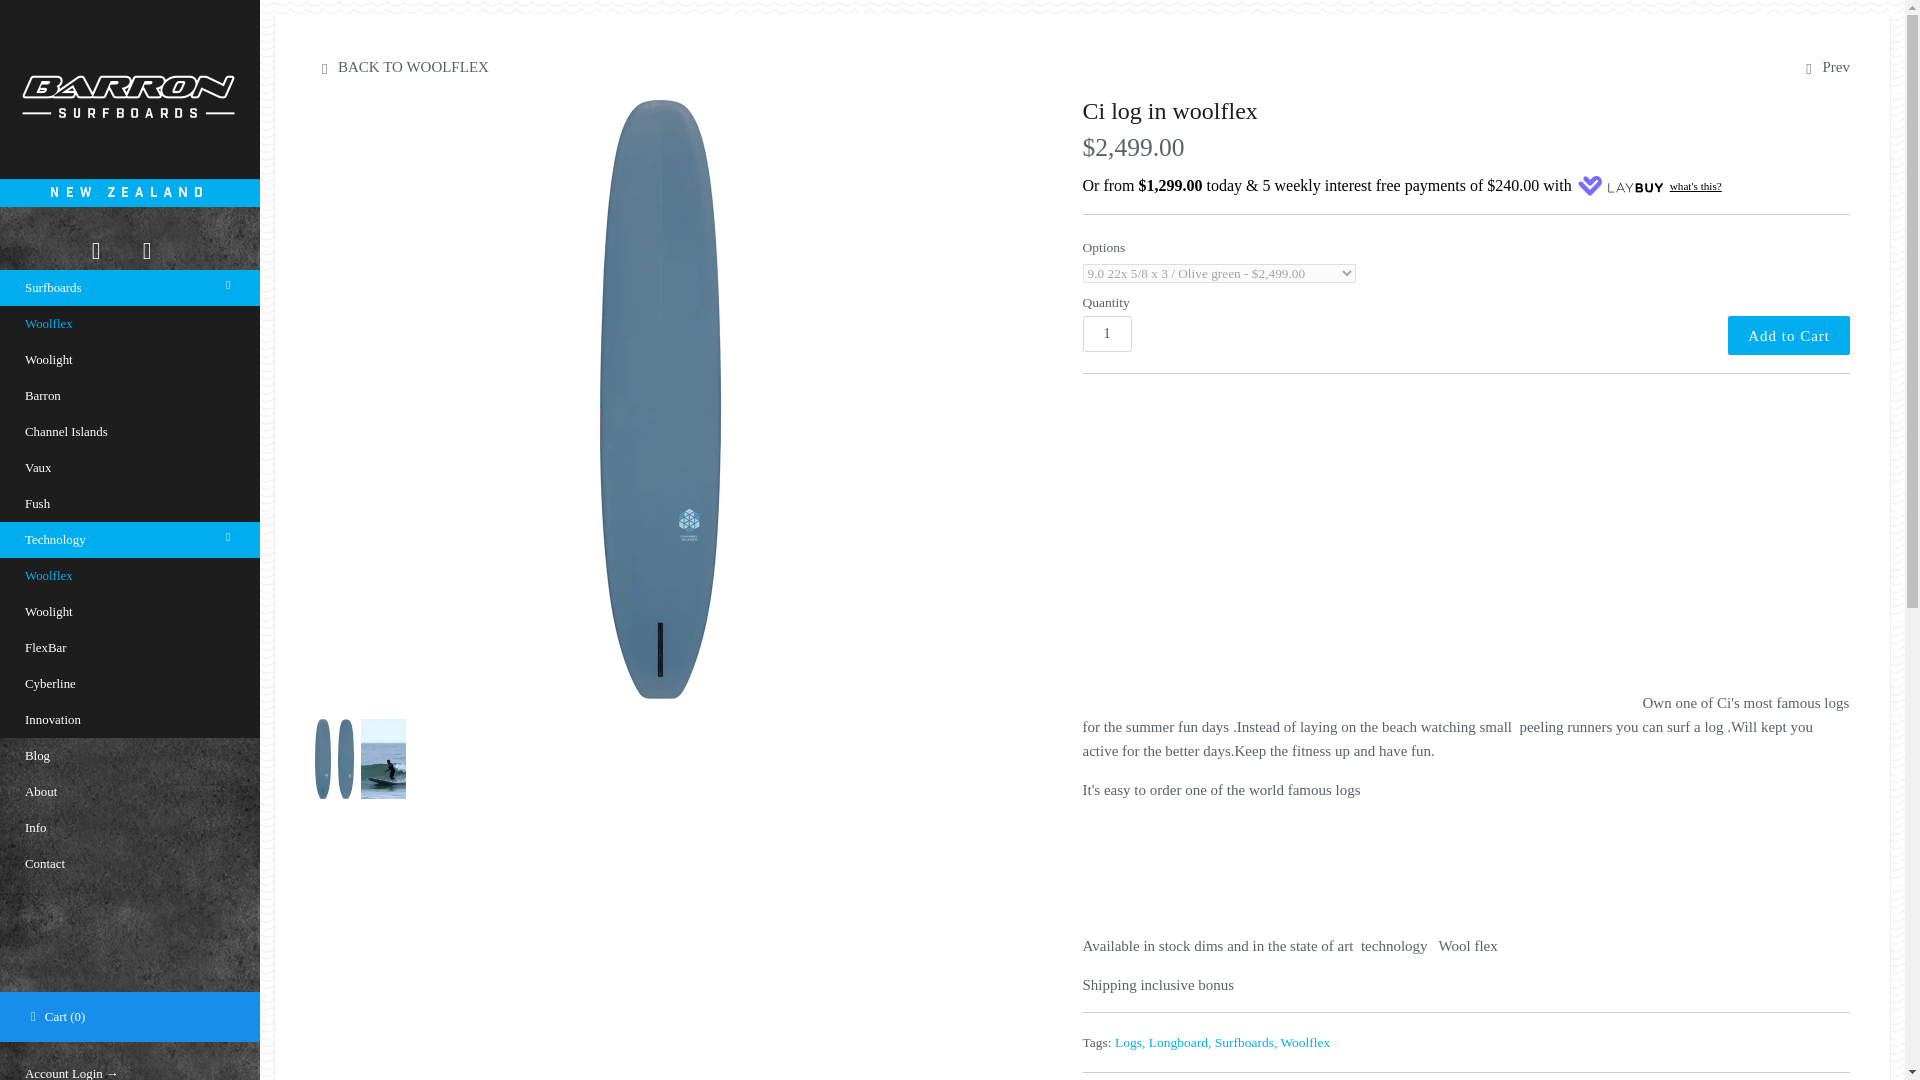 This screenshot has width=1920, height=1080. Describe the element at coordinates (148, 250) in the screenshot. I see `Instagram` at that location.